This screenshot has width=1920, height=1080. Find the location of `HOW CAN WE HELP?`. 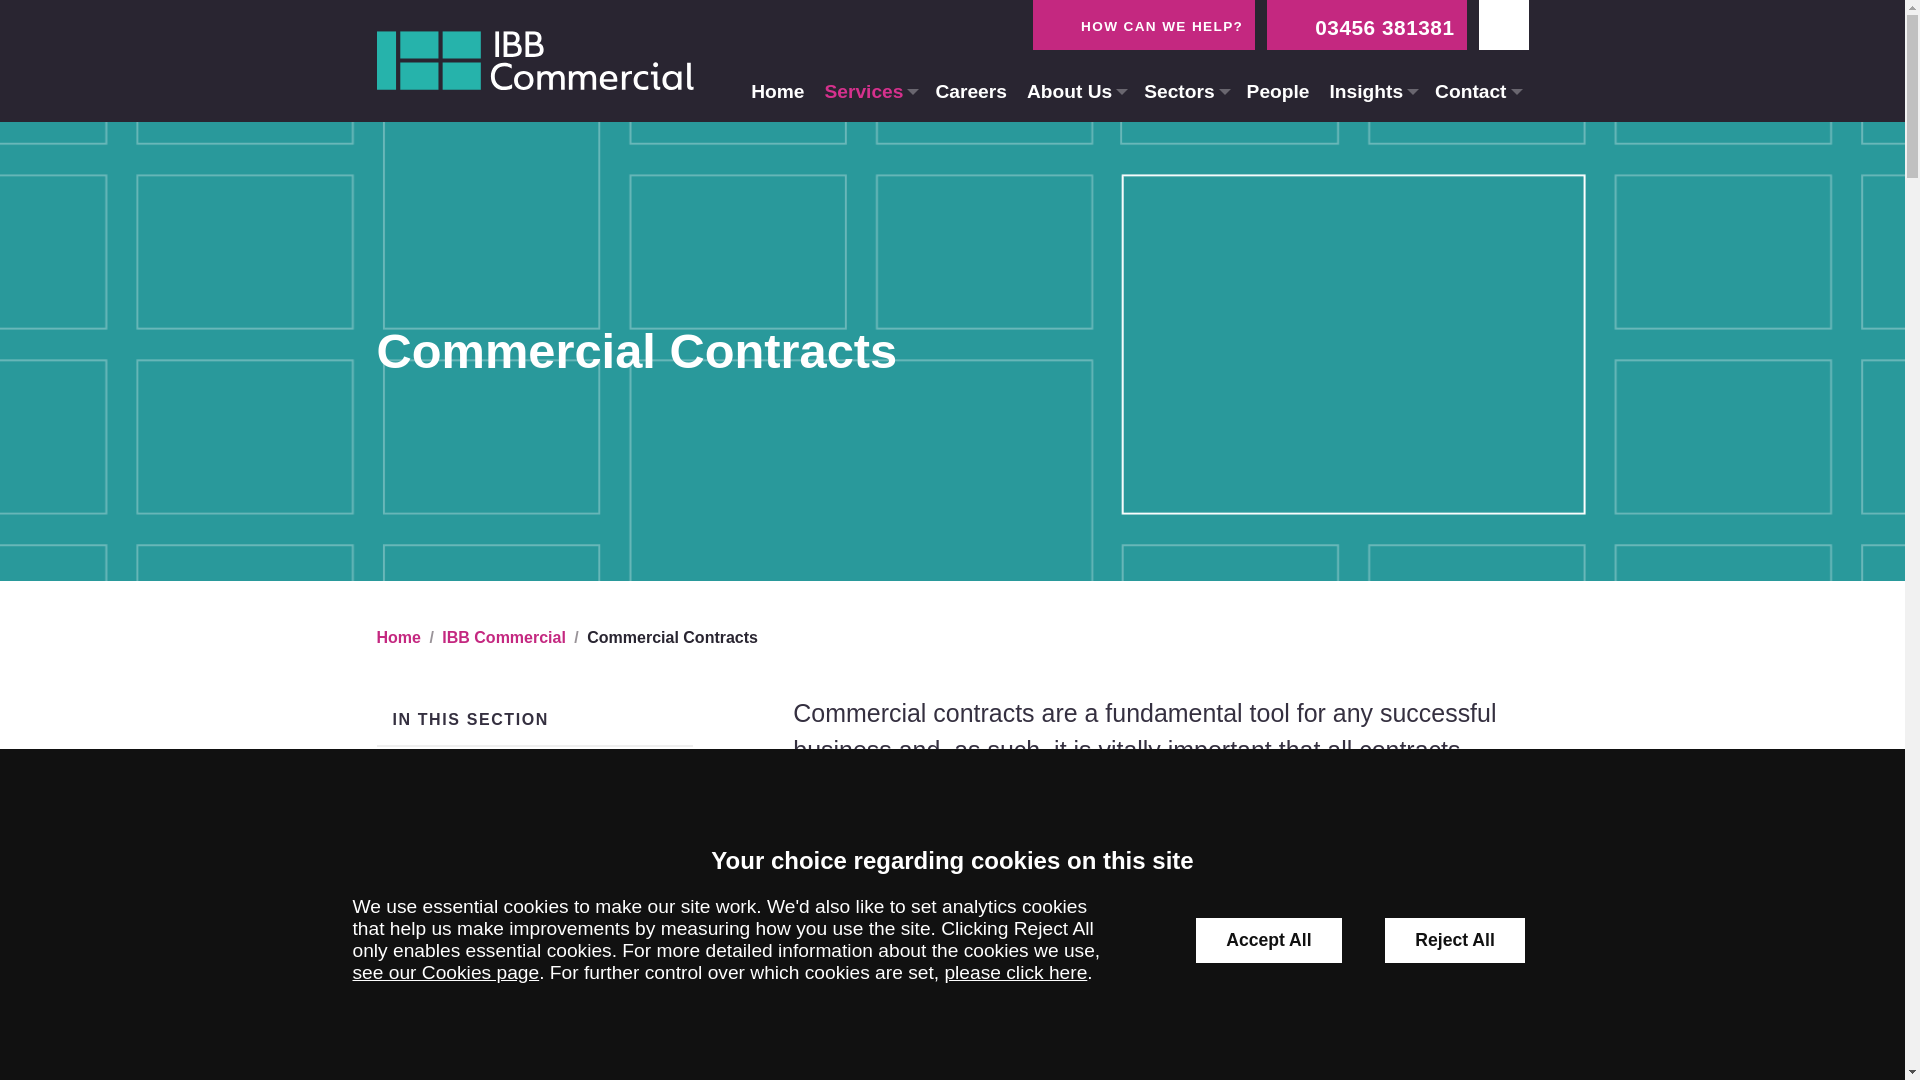

HOW CAN WE HELP? is located at coordinates (1144, 24).